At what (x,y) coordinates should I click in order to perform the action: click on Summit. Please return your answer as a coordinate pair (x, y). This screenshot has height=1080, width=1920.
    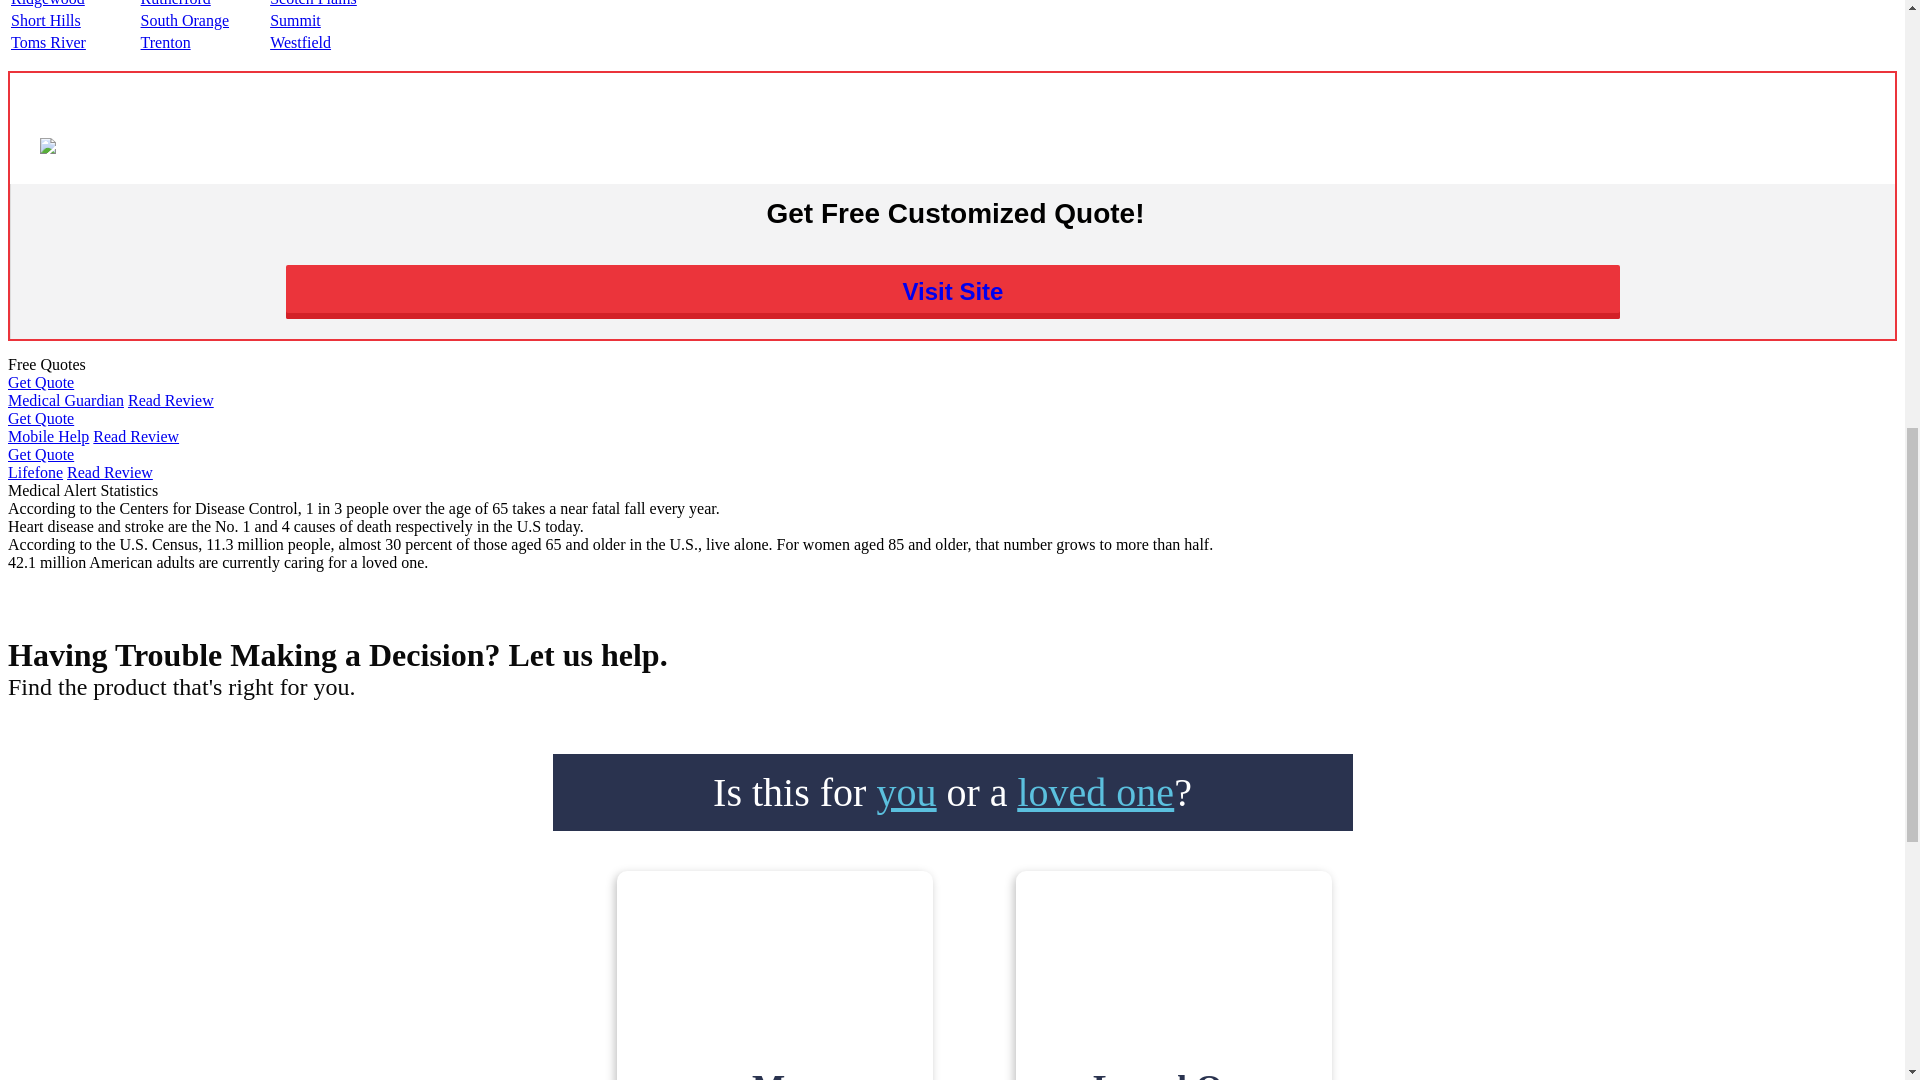
    Looking at the image, I should click on (295, 20).